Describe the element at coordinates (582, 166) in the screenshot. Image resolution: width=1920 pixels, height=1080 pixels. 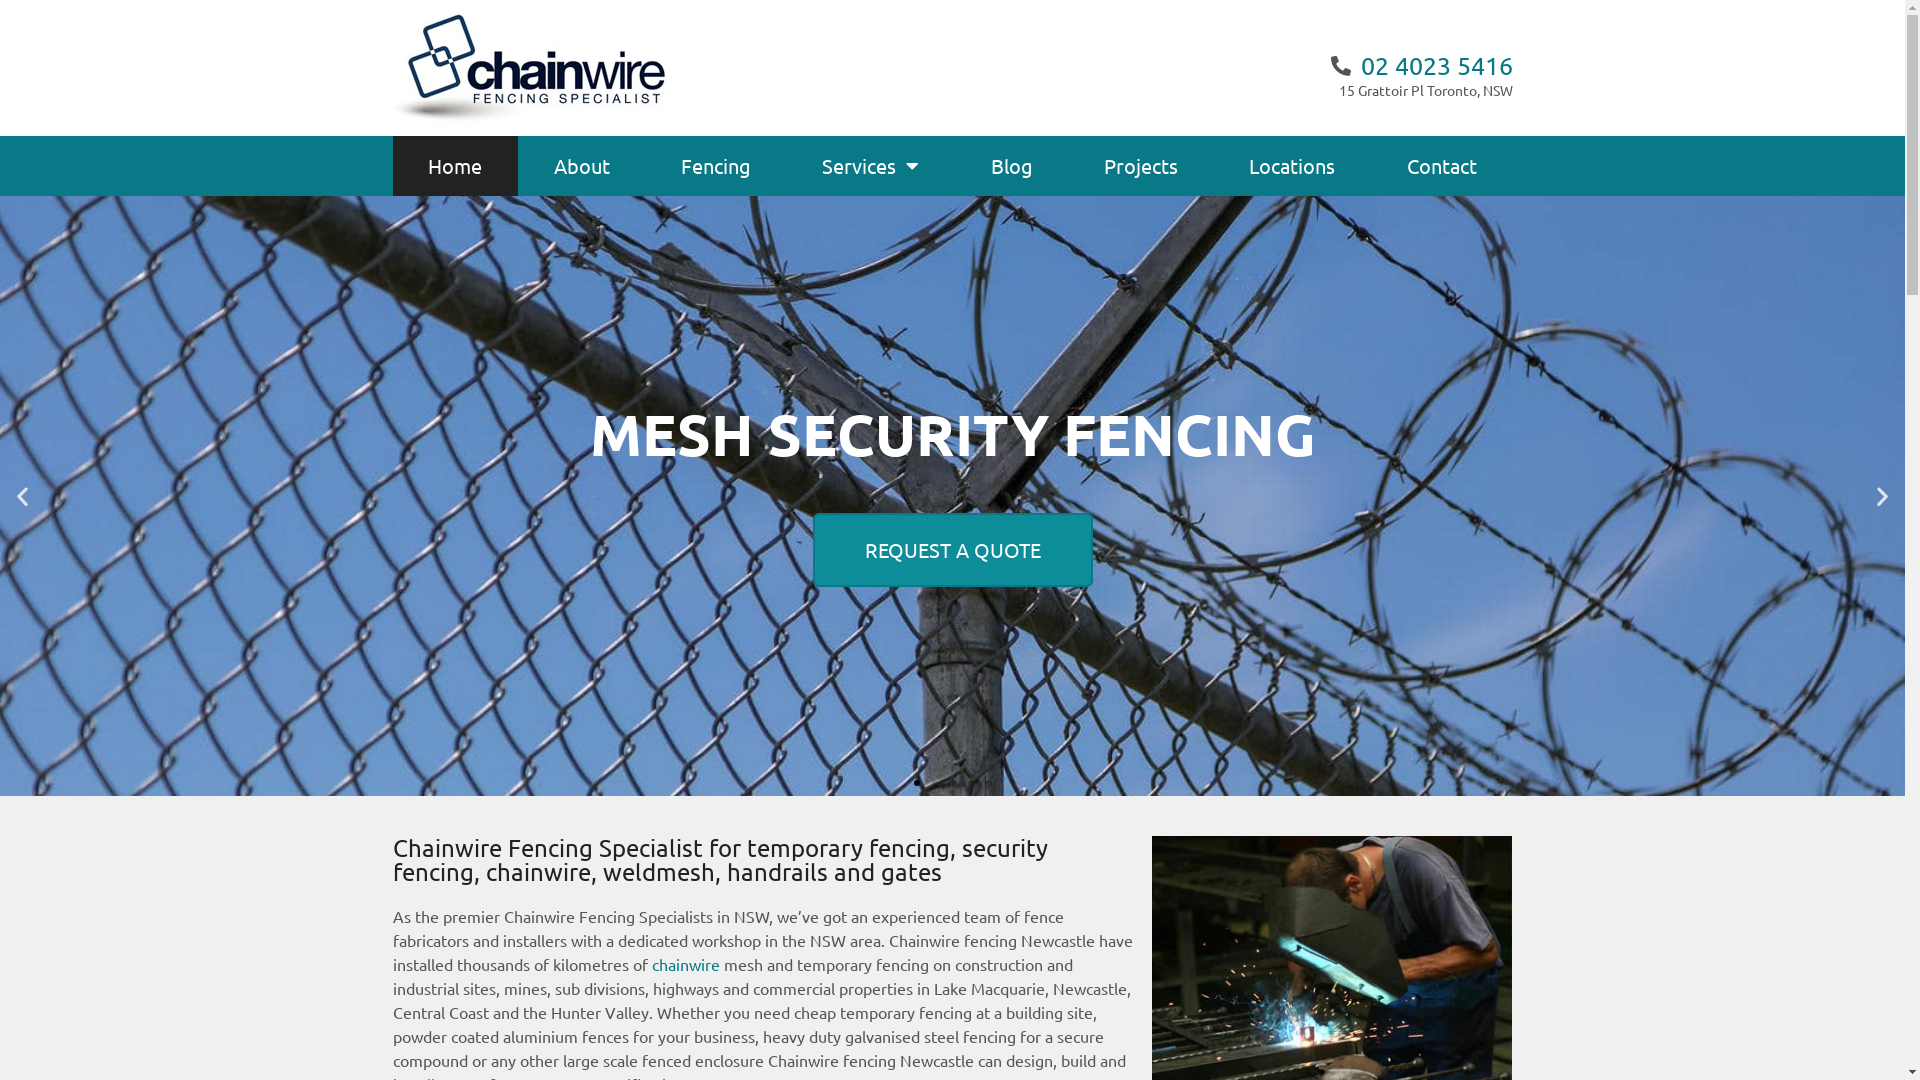
I see `About` at that location.